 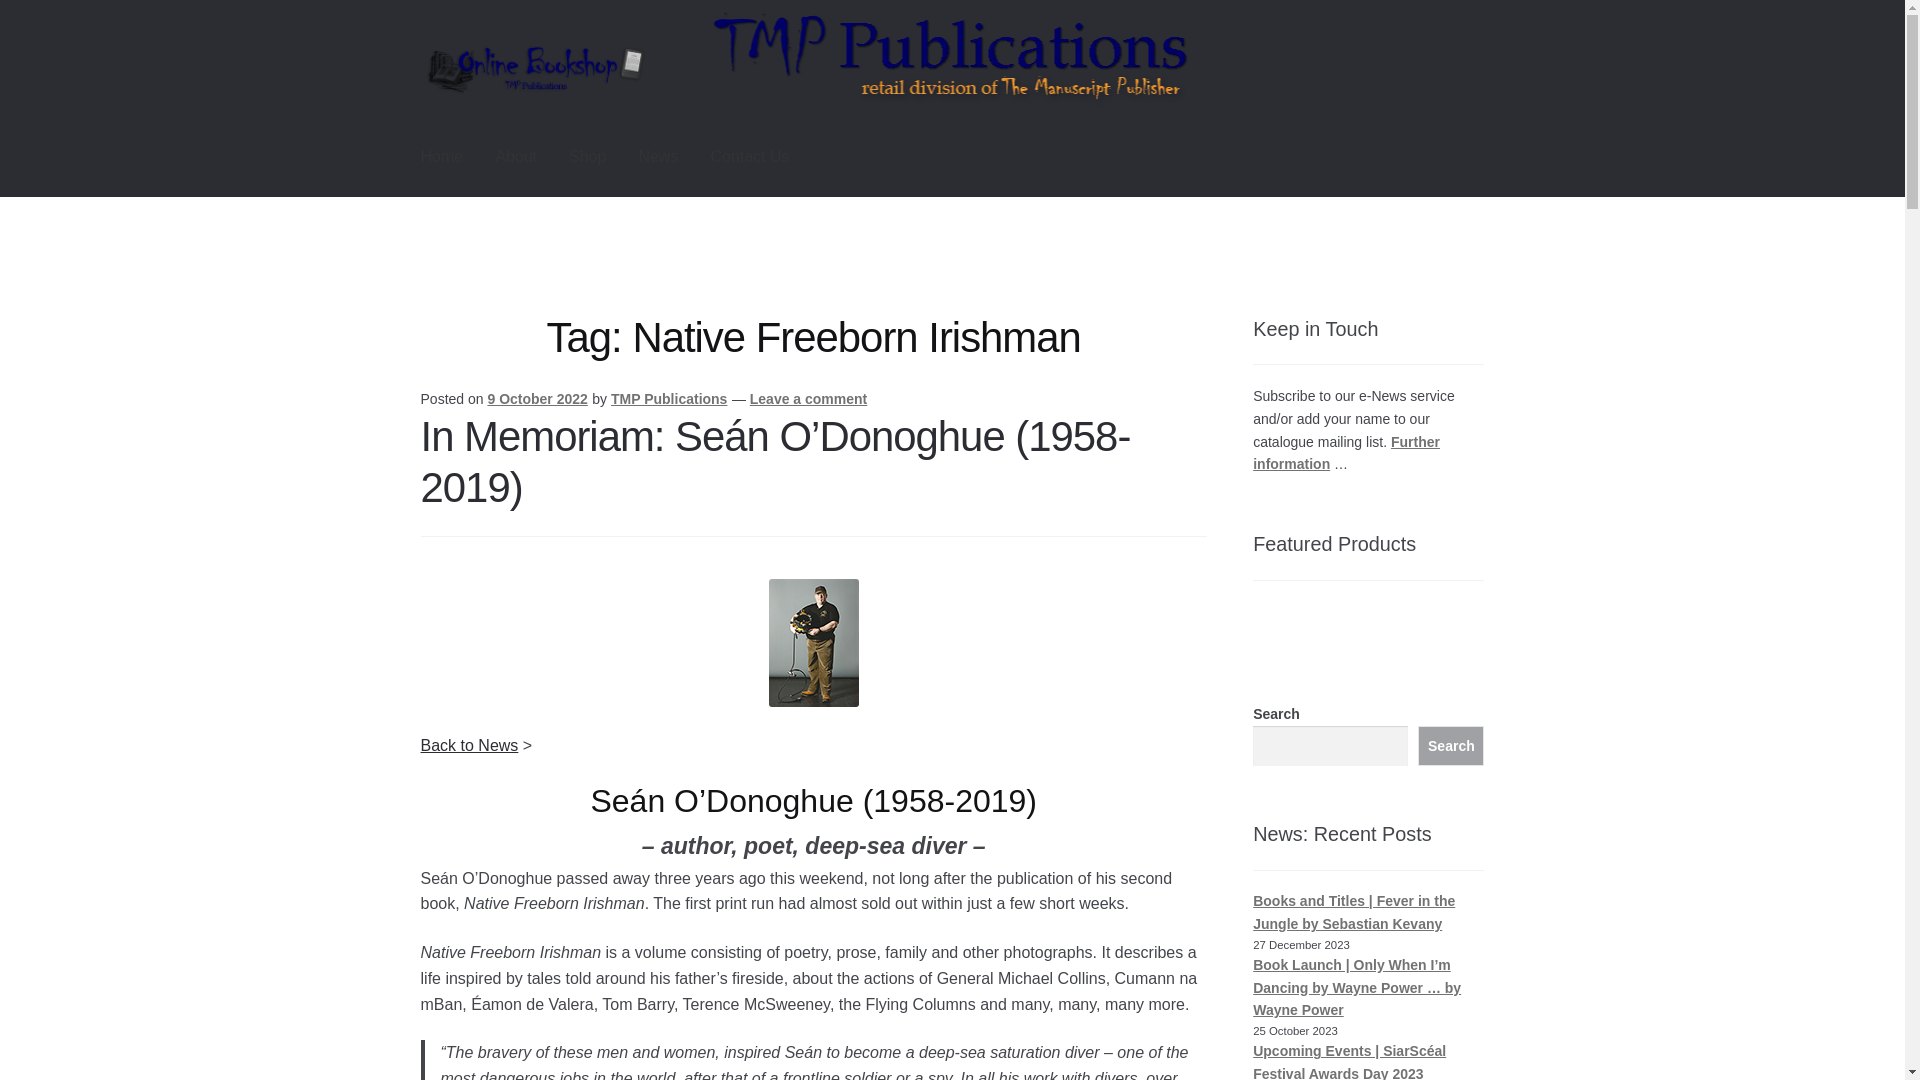 I want to click on Home, so click(x=442, y=156).